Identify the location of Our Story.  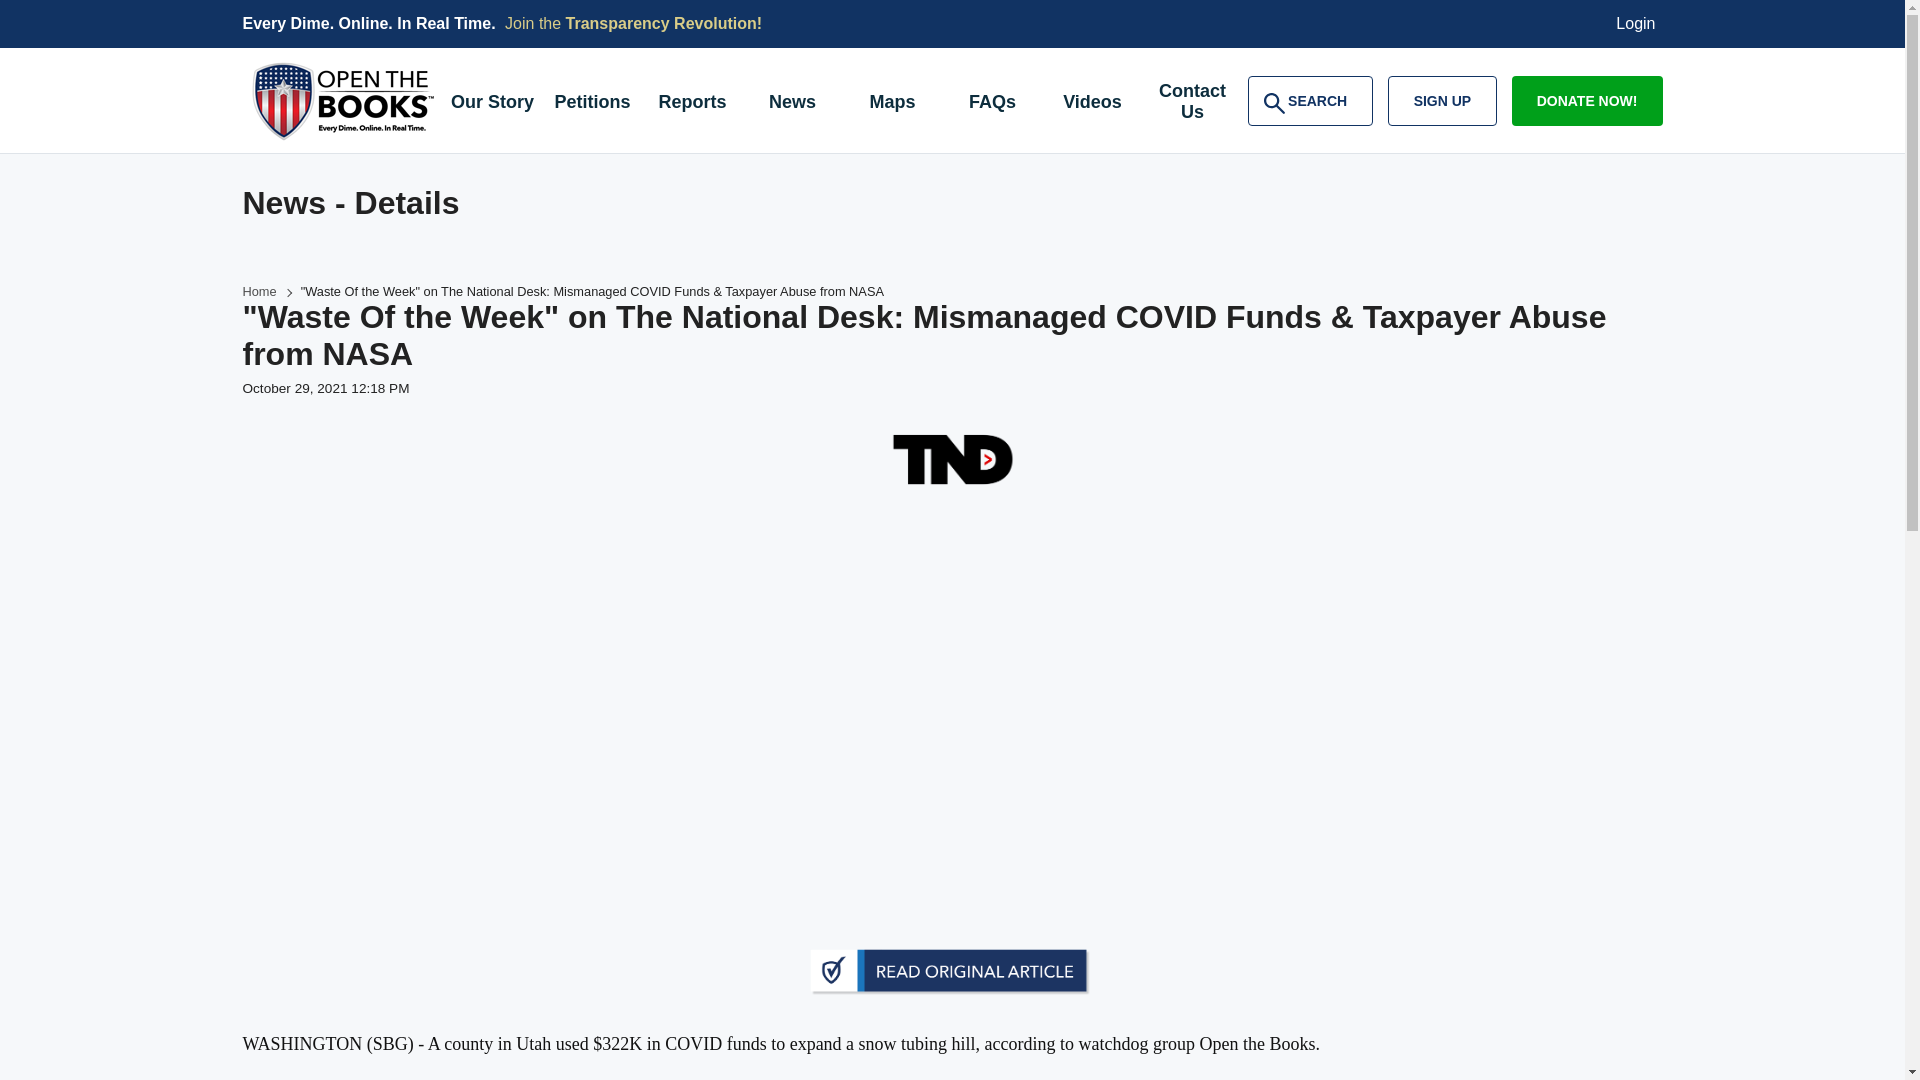
(491, 104).